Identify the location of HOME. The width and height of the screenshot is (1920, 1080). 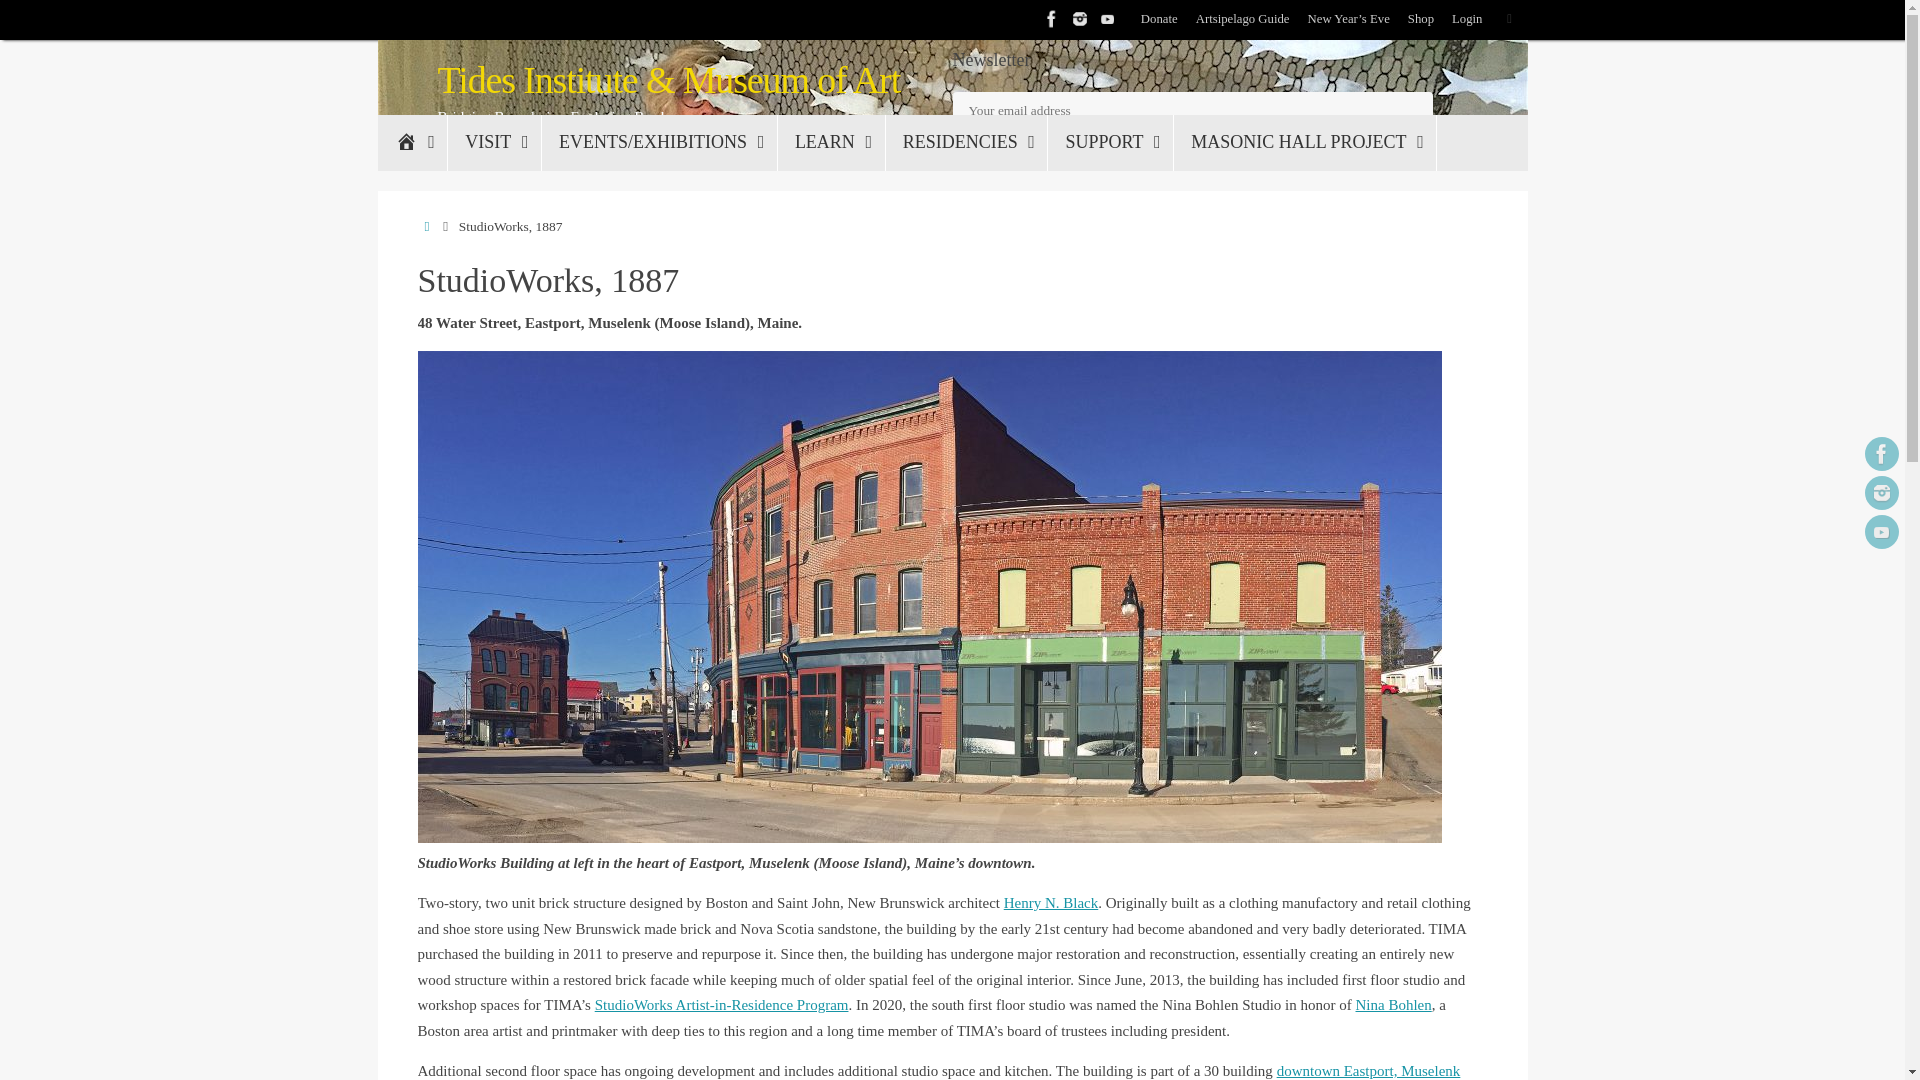
(412, 142).